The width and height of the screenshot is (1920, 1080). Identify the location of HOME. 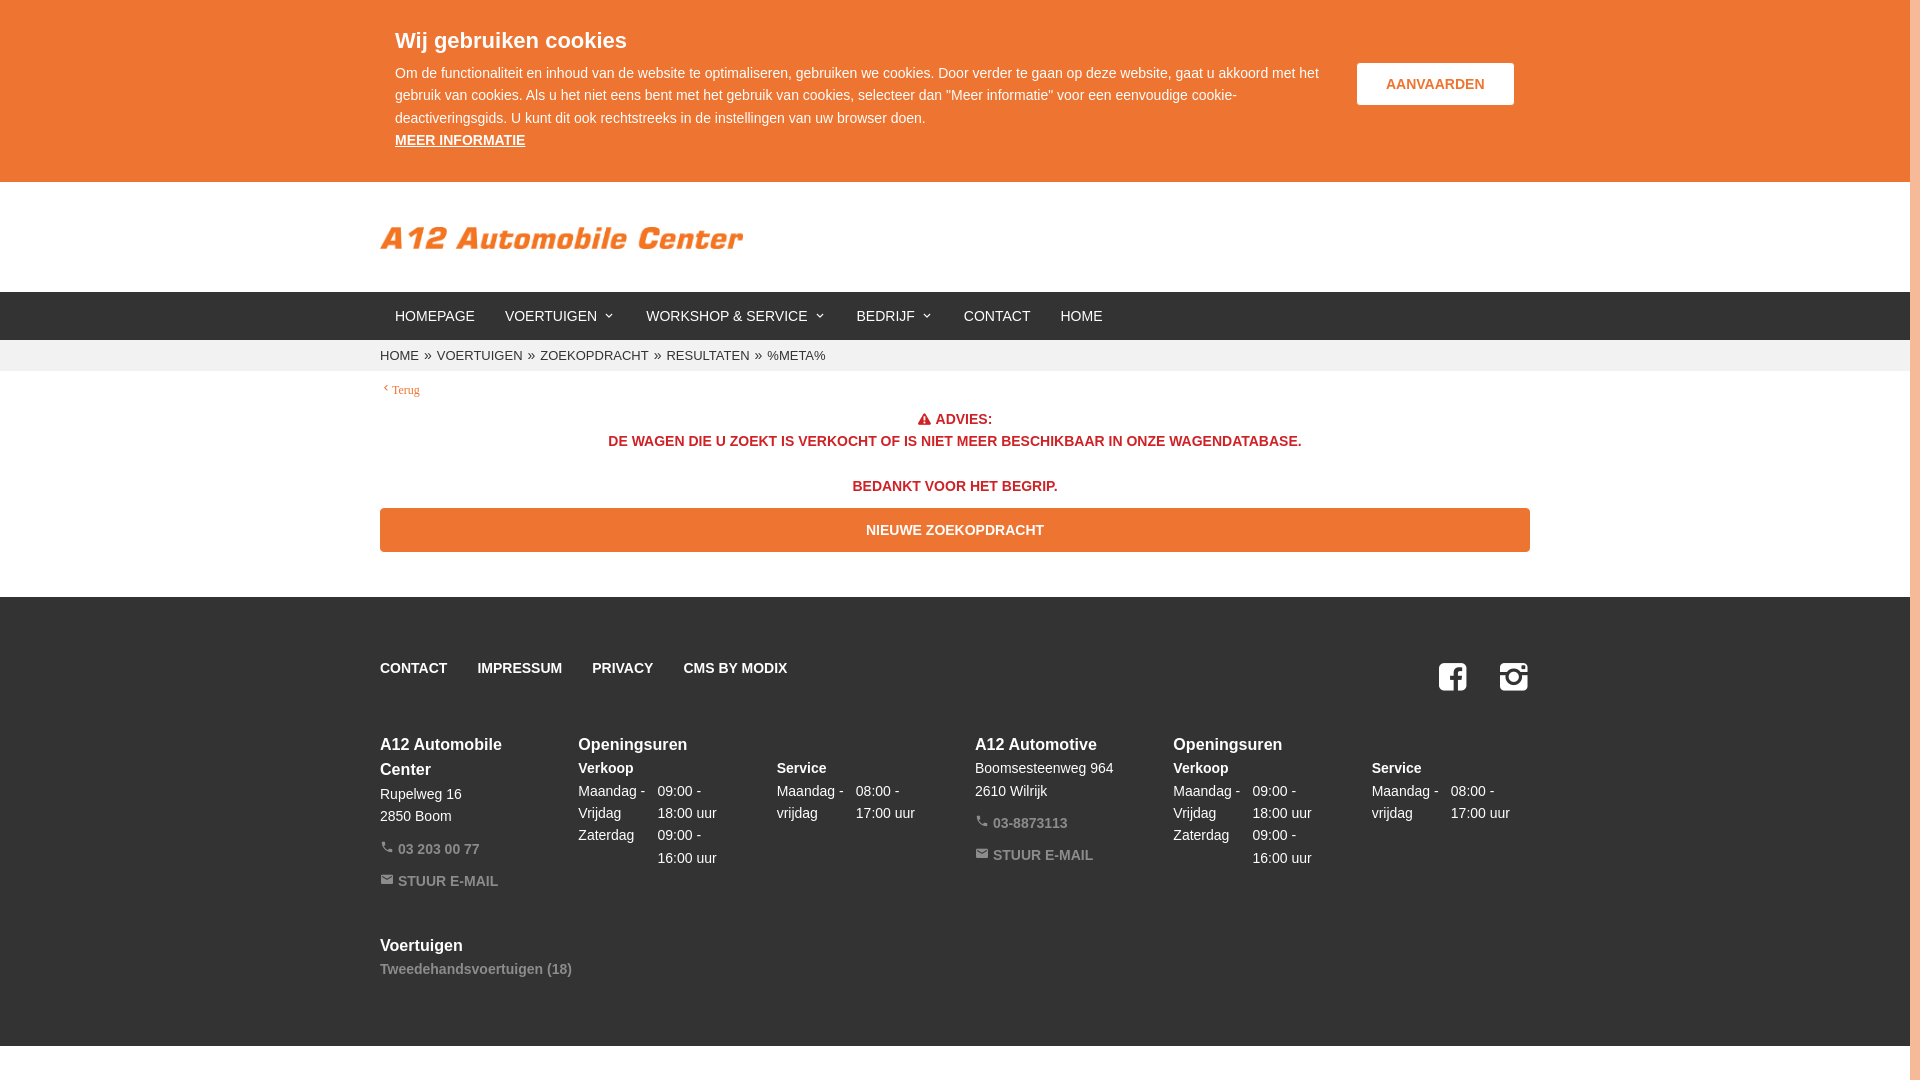
(402, 356).